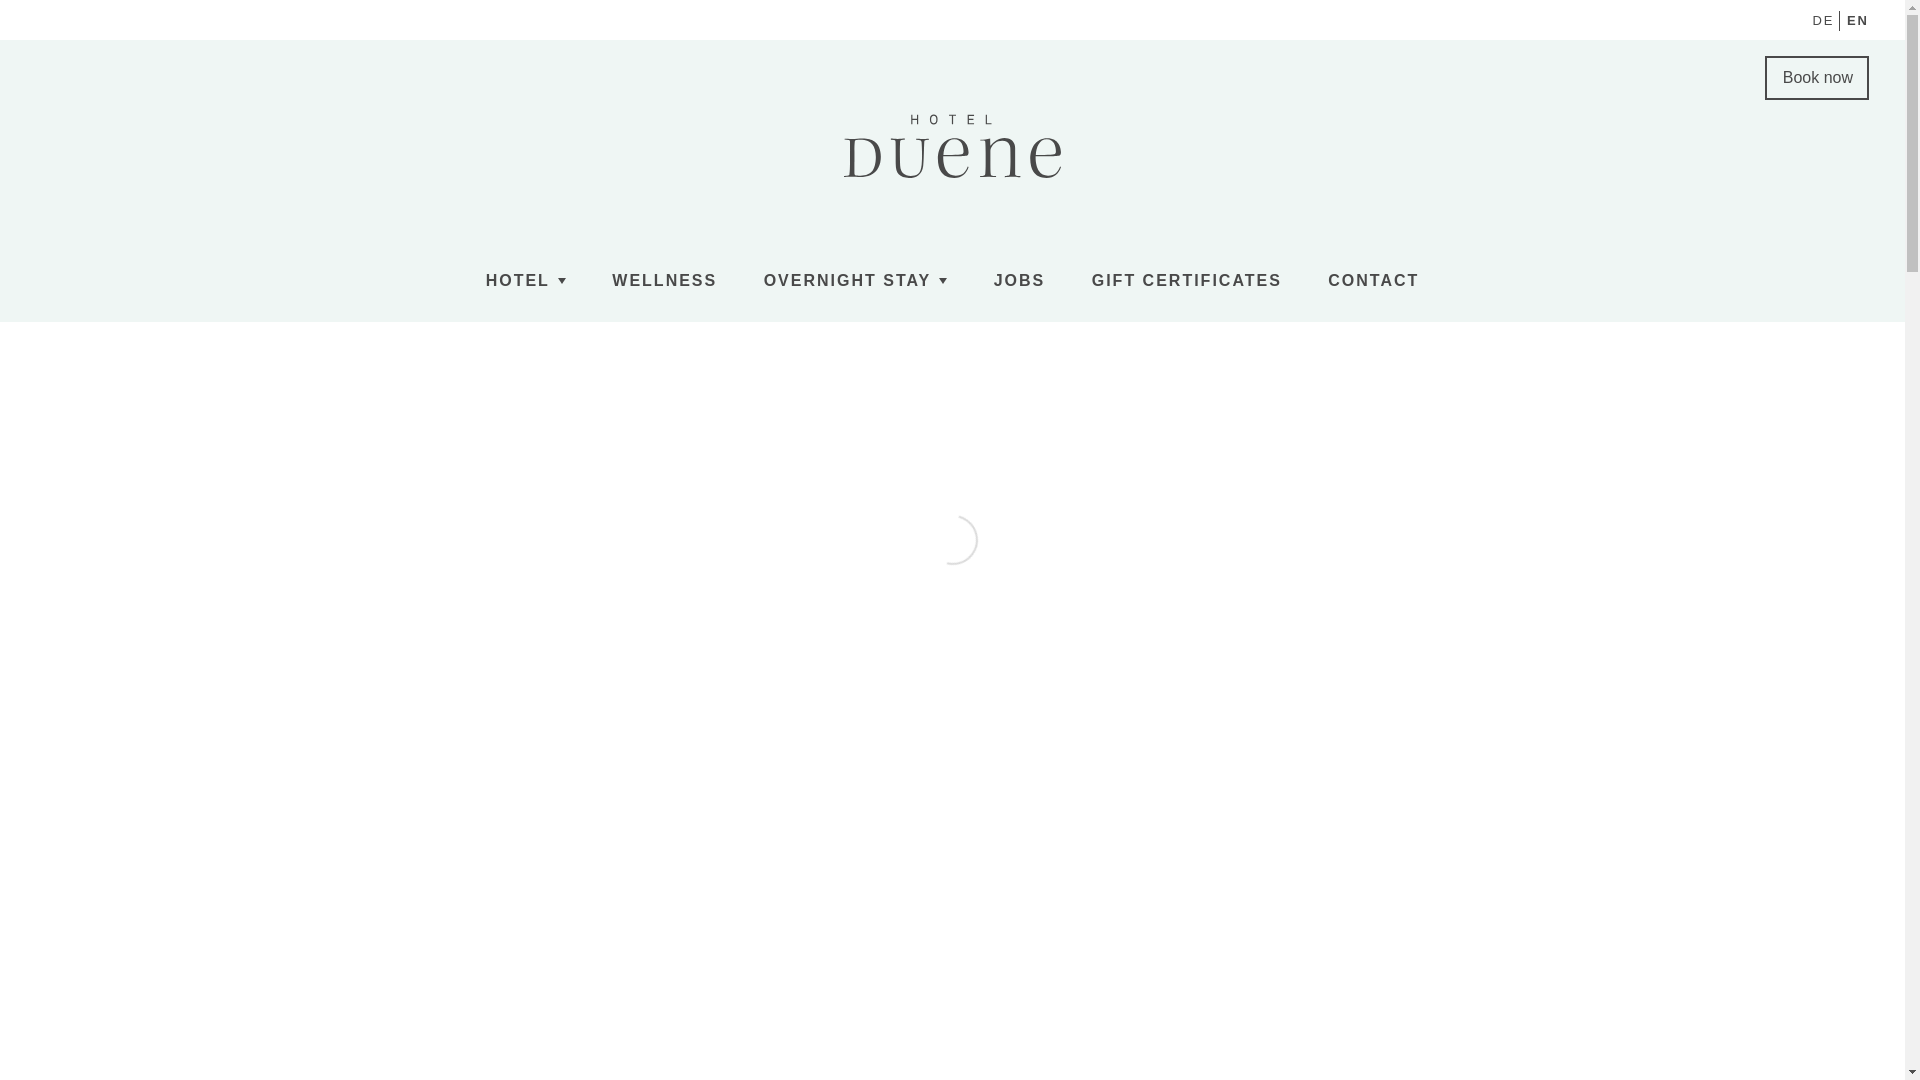 The width and height of the screenshot is (1920, 1080). What do you see at coordinates (1816, 78) in the screenshot?
I see `Book now` at bounding box center [1816, 78].